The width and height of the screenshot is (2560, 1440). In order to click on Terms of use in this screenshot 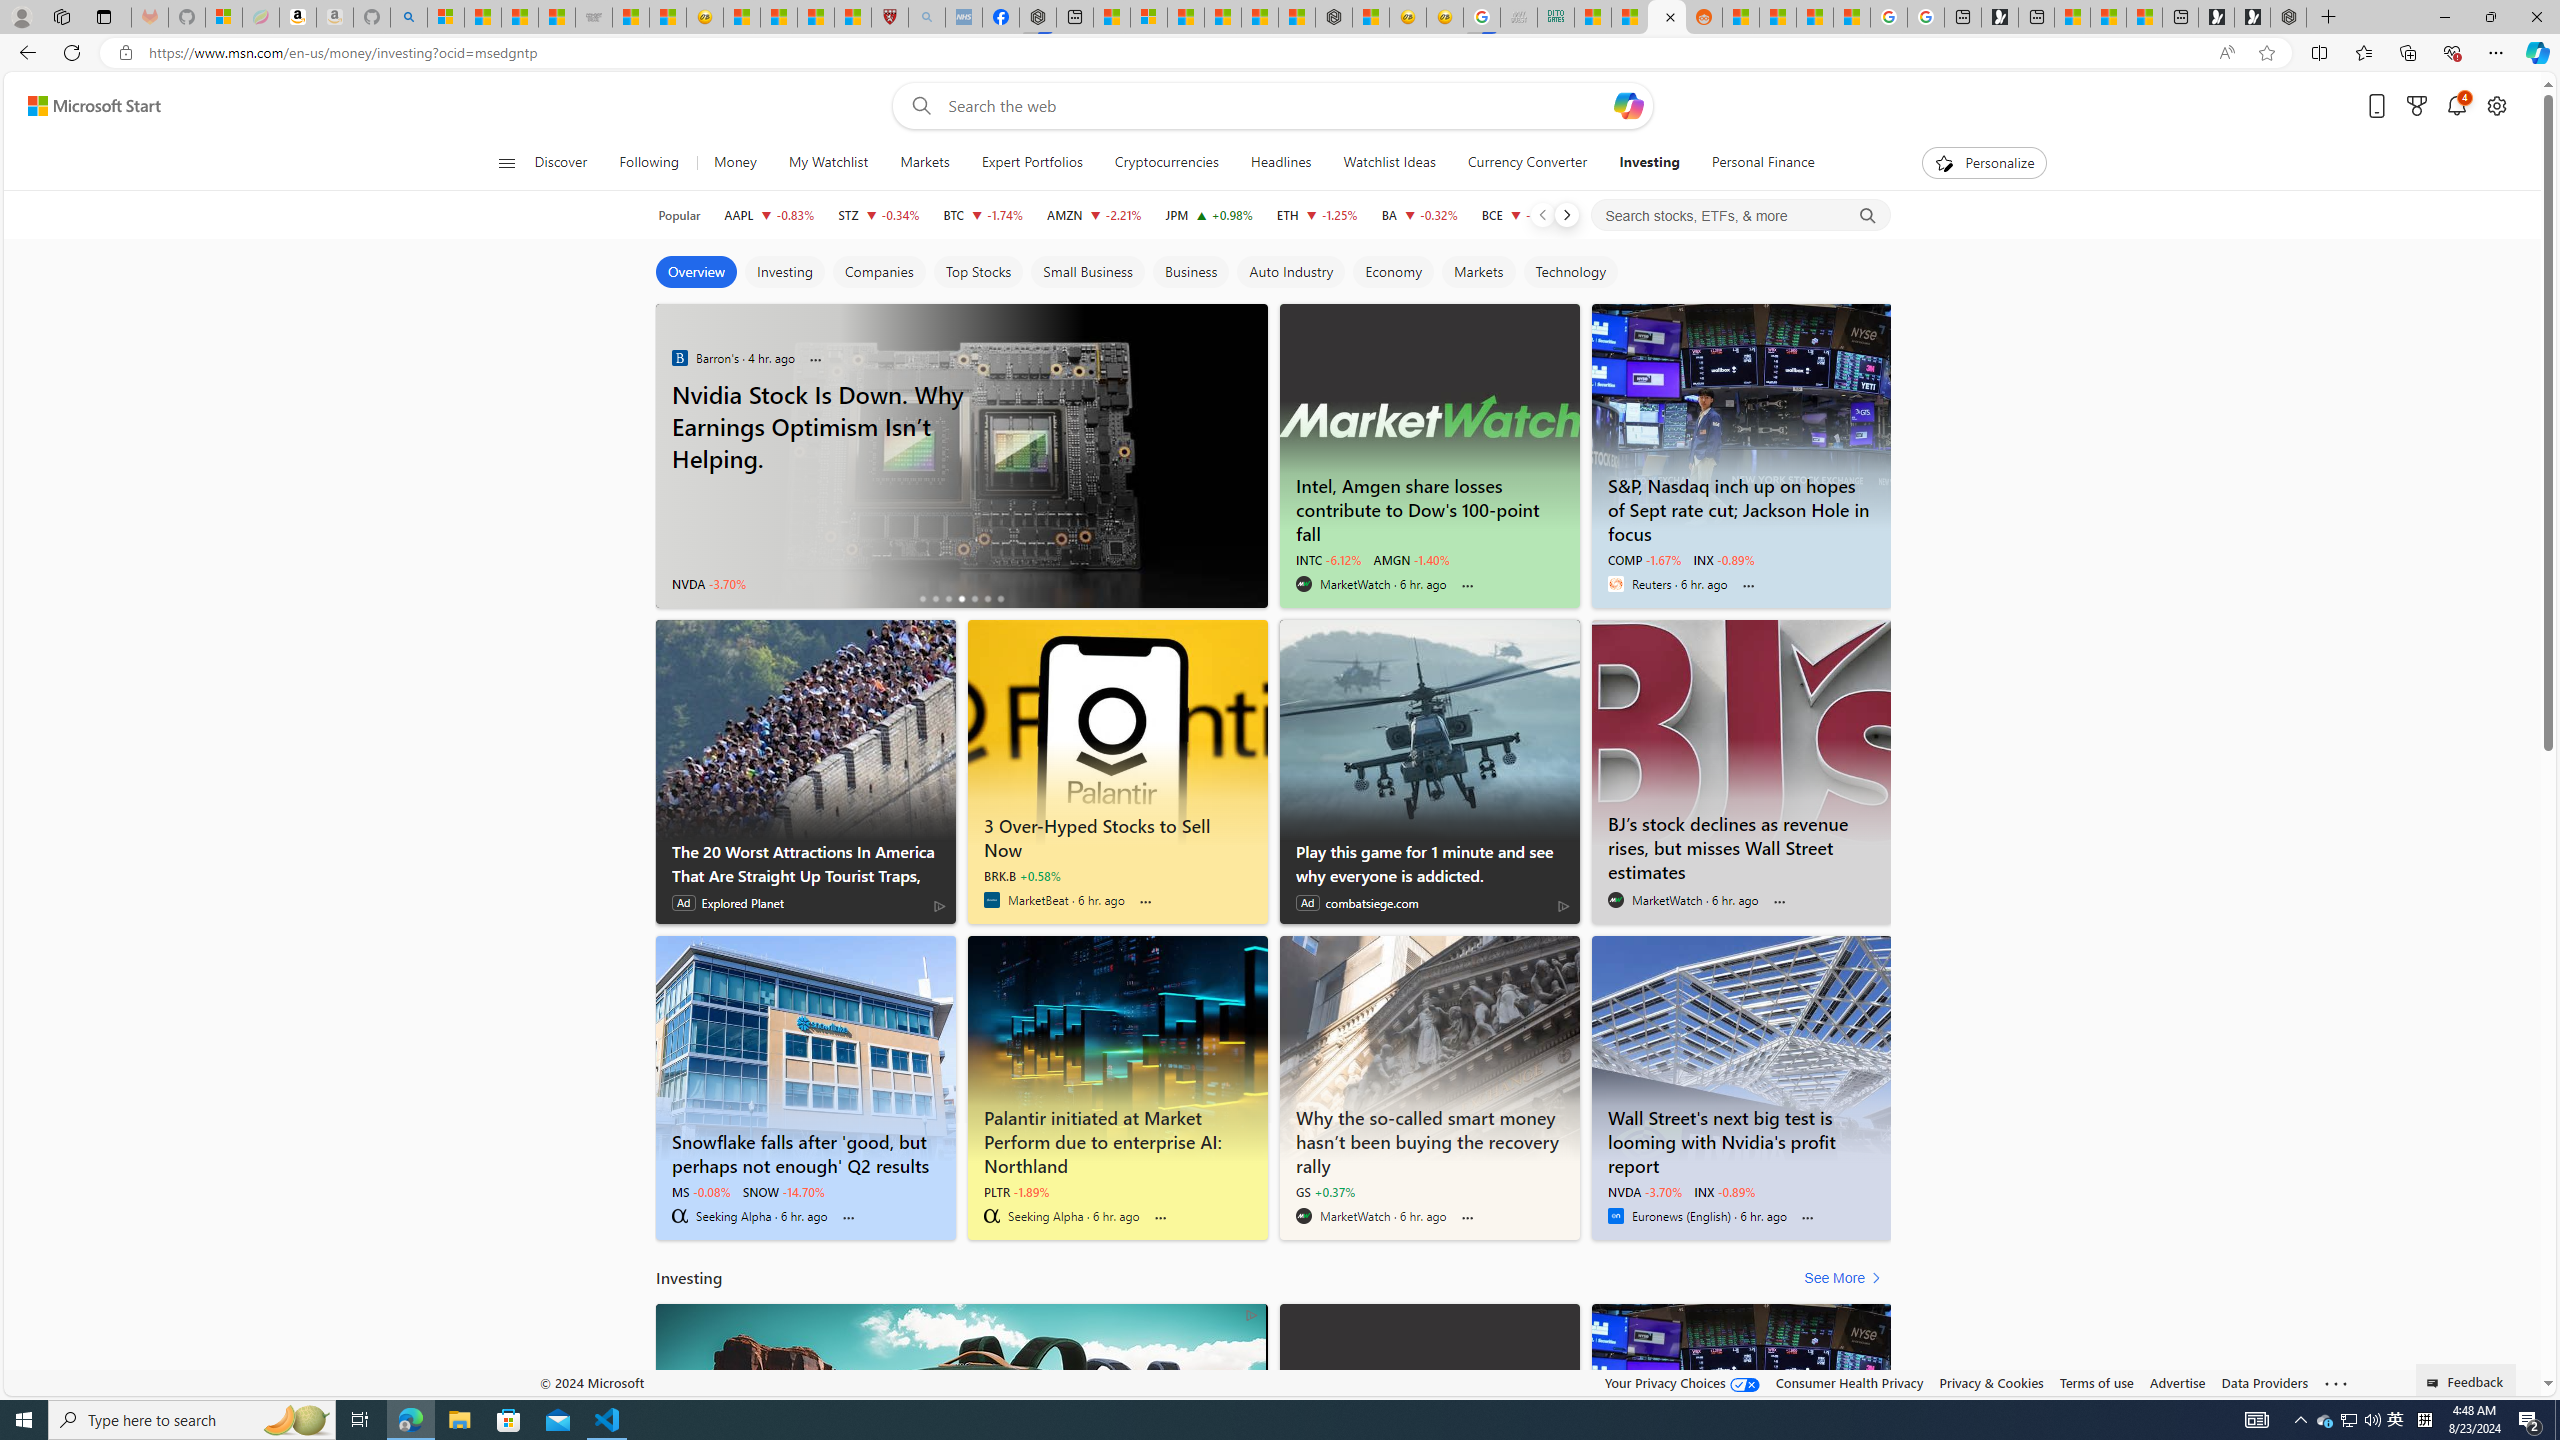, I will do `click(2096, 1382)`.